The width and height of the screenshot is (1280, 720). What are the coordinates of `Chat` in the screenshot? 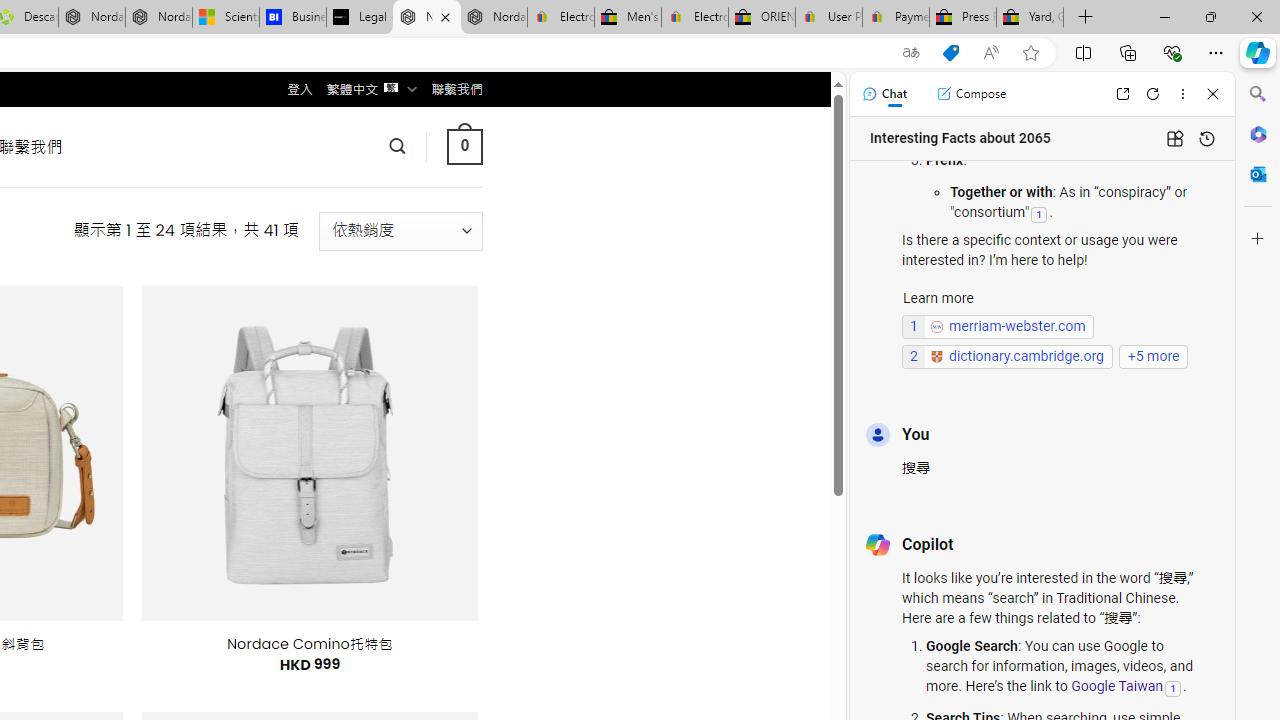 It's located at (884, 94).